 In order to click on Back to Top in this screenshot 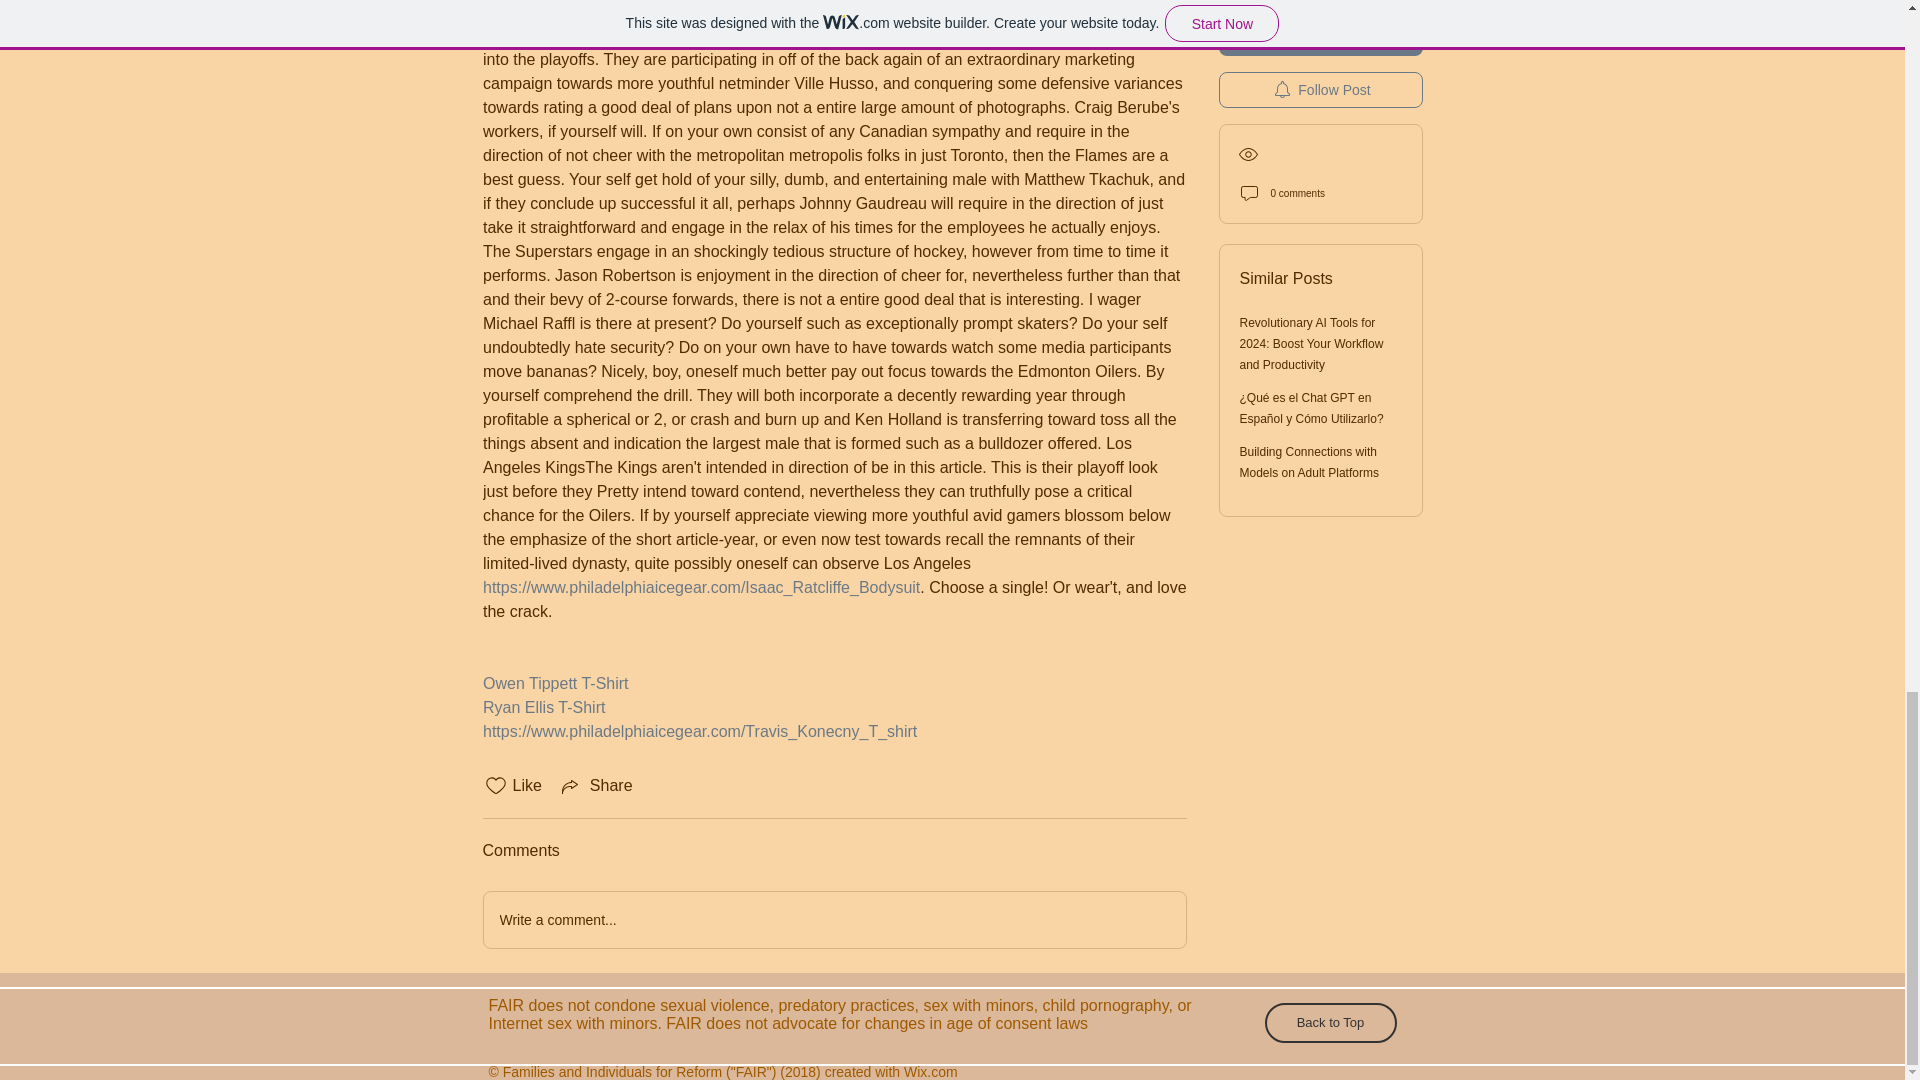, I will do `click(1329, 1023)`.